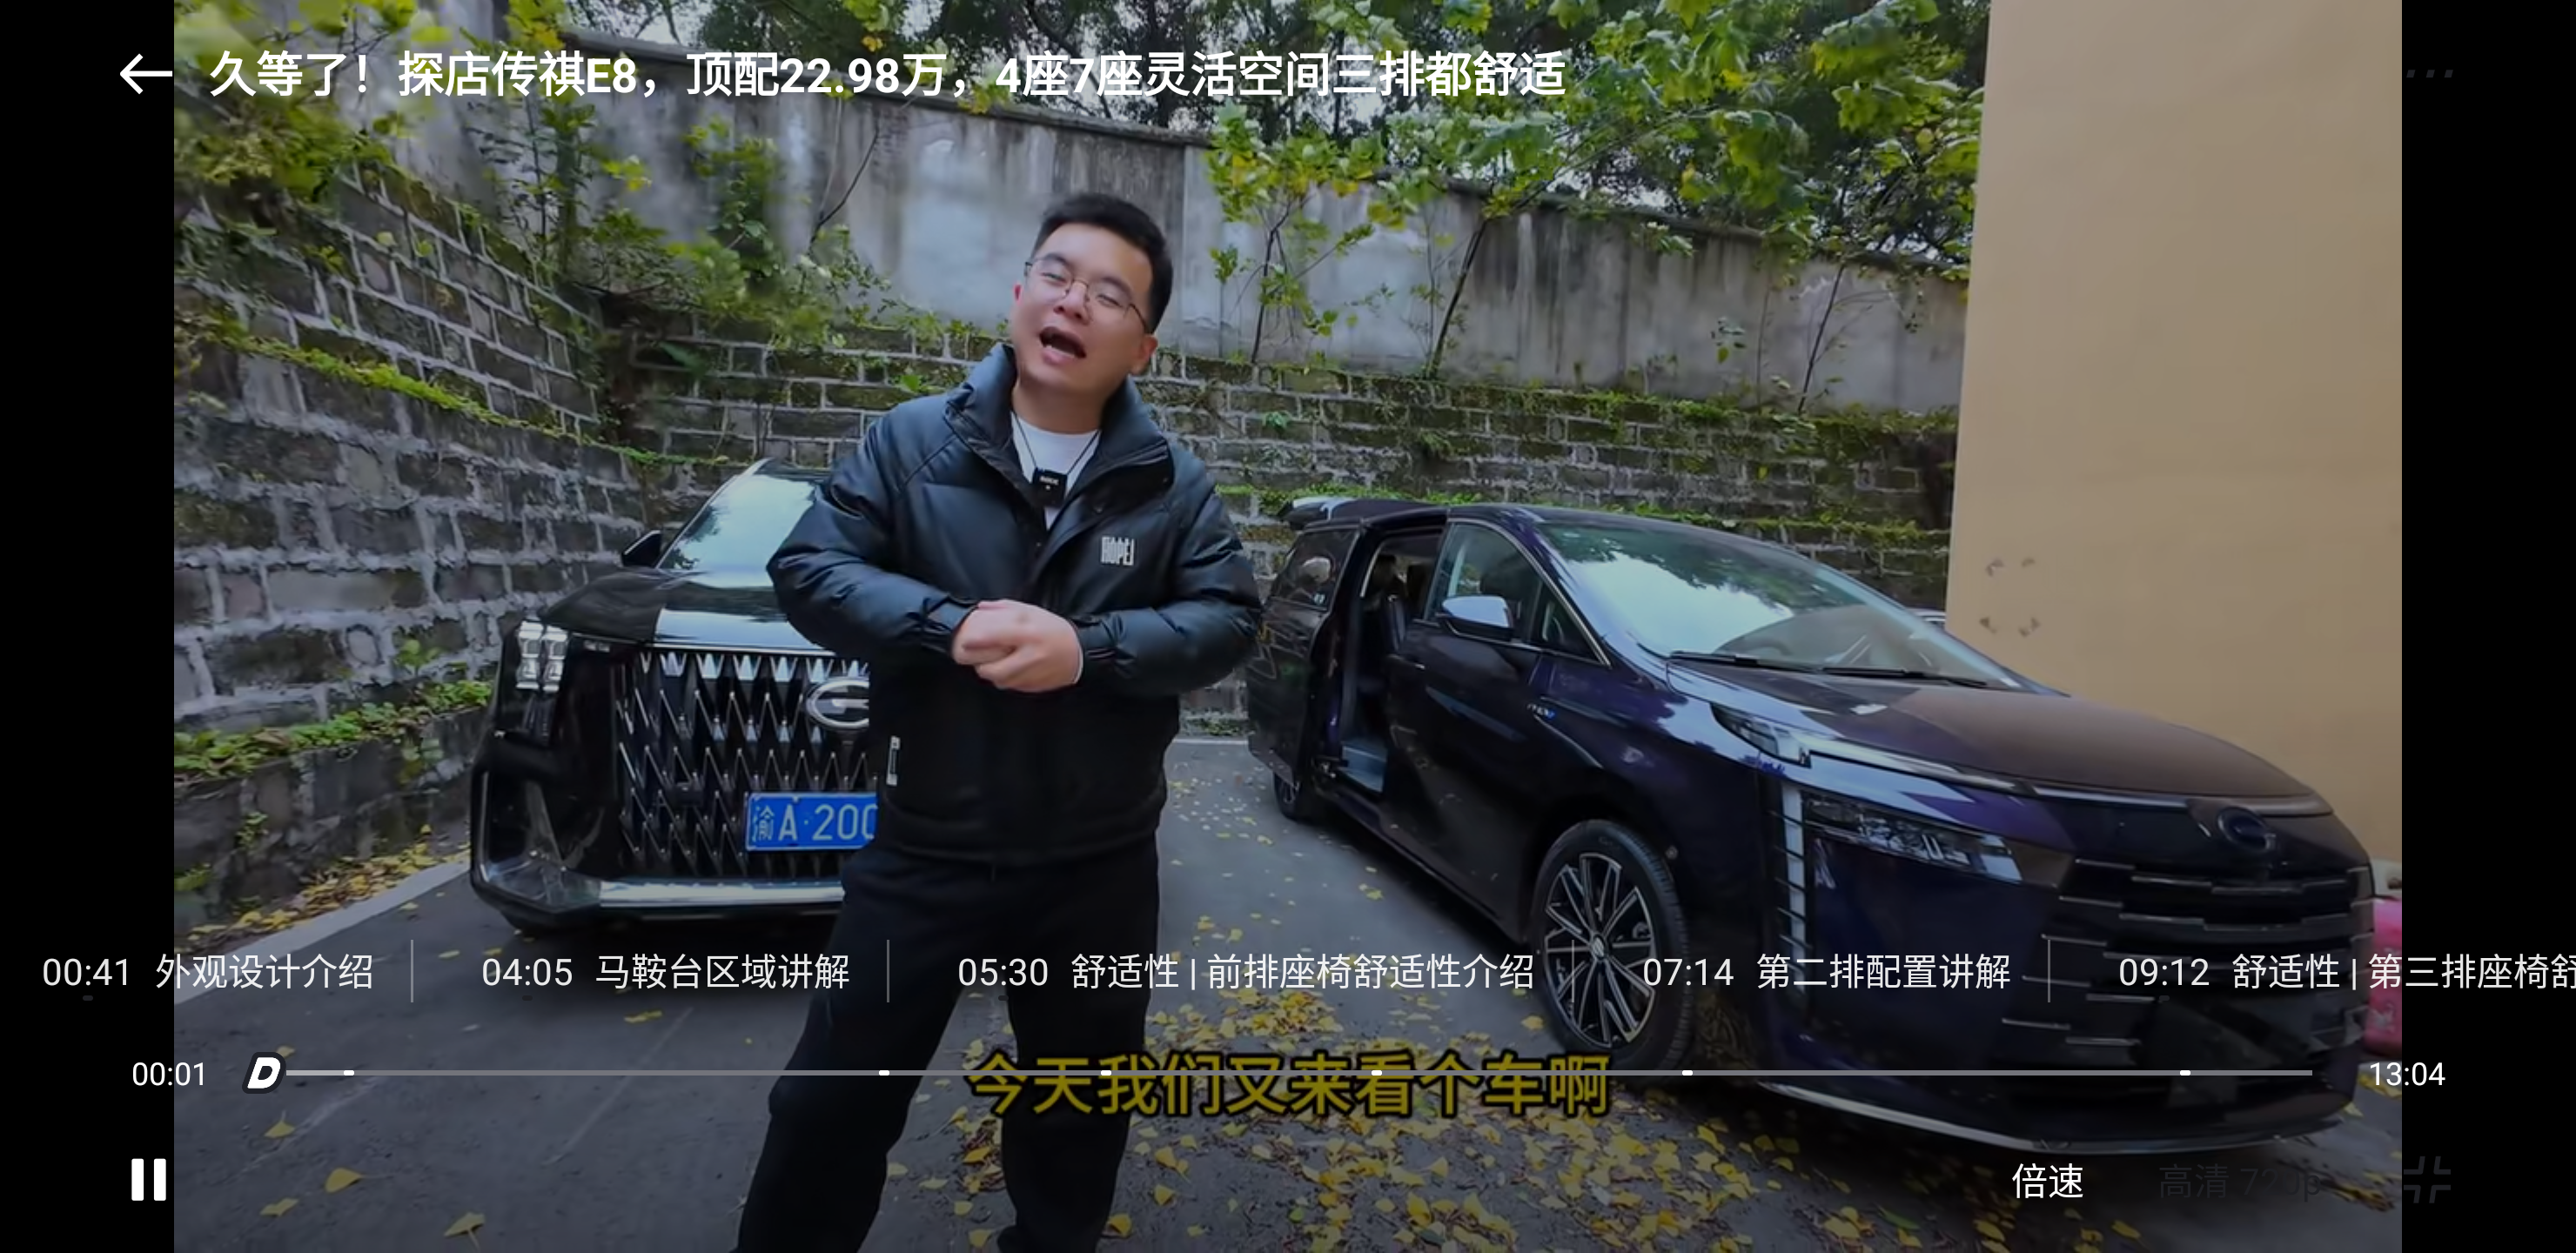  I want to click on , so click(2428, 73).